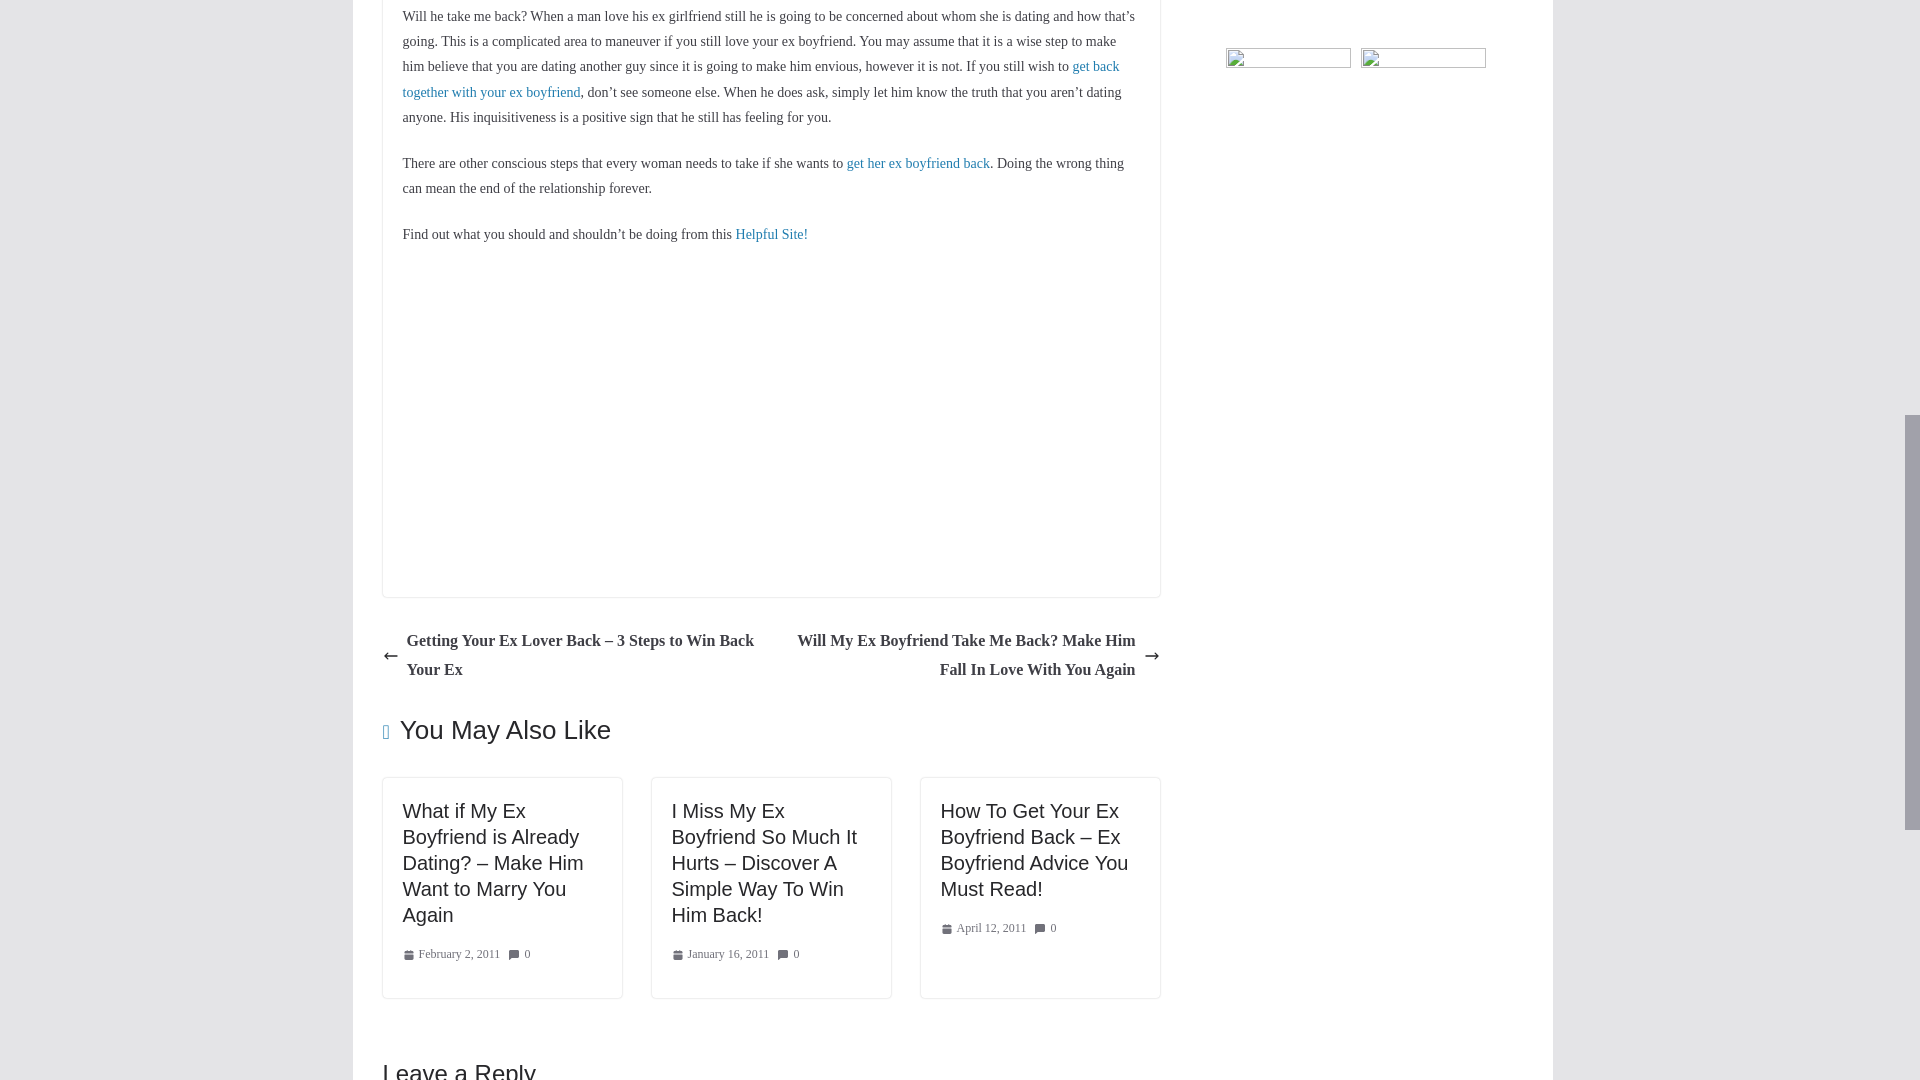 This screenshot has height=1080, width=1920. What do you see at coordinates (772, 234) in the screenshot?
I see `Helpful Site!` at bounding box center [772, 234].